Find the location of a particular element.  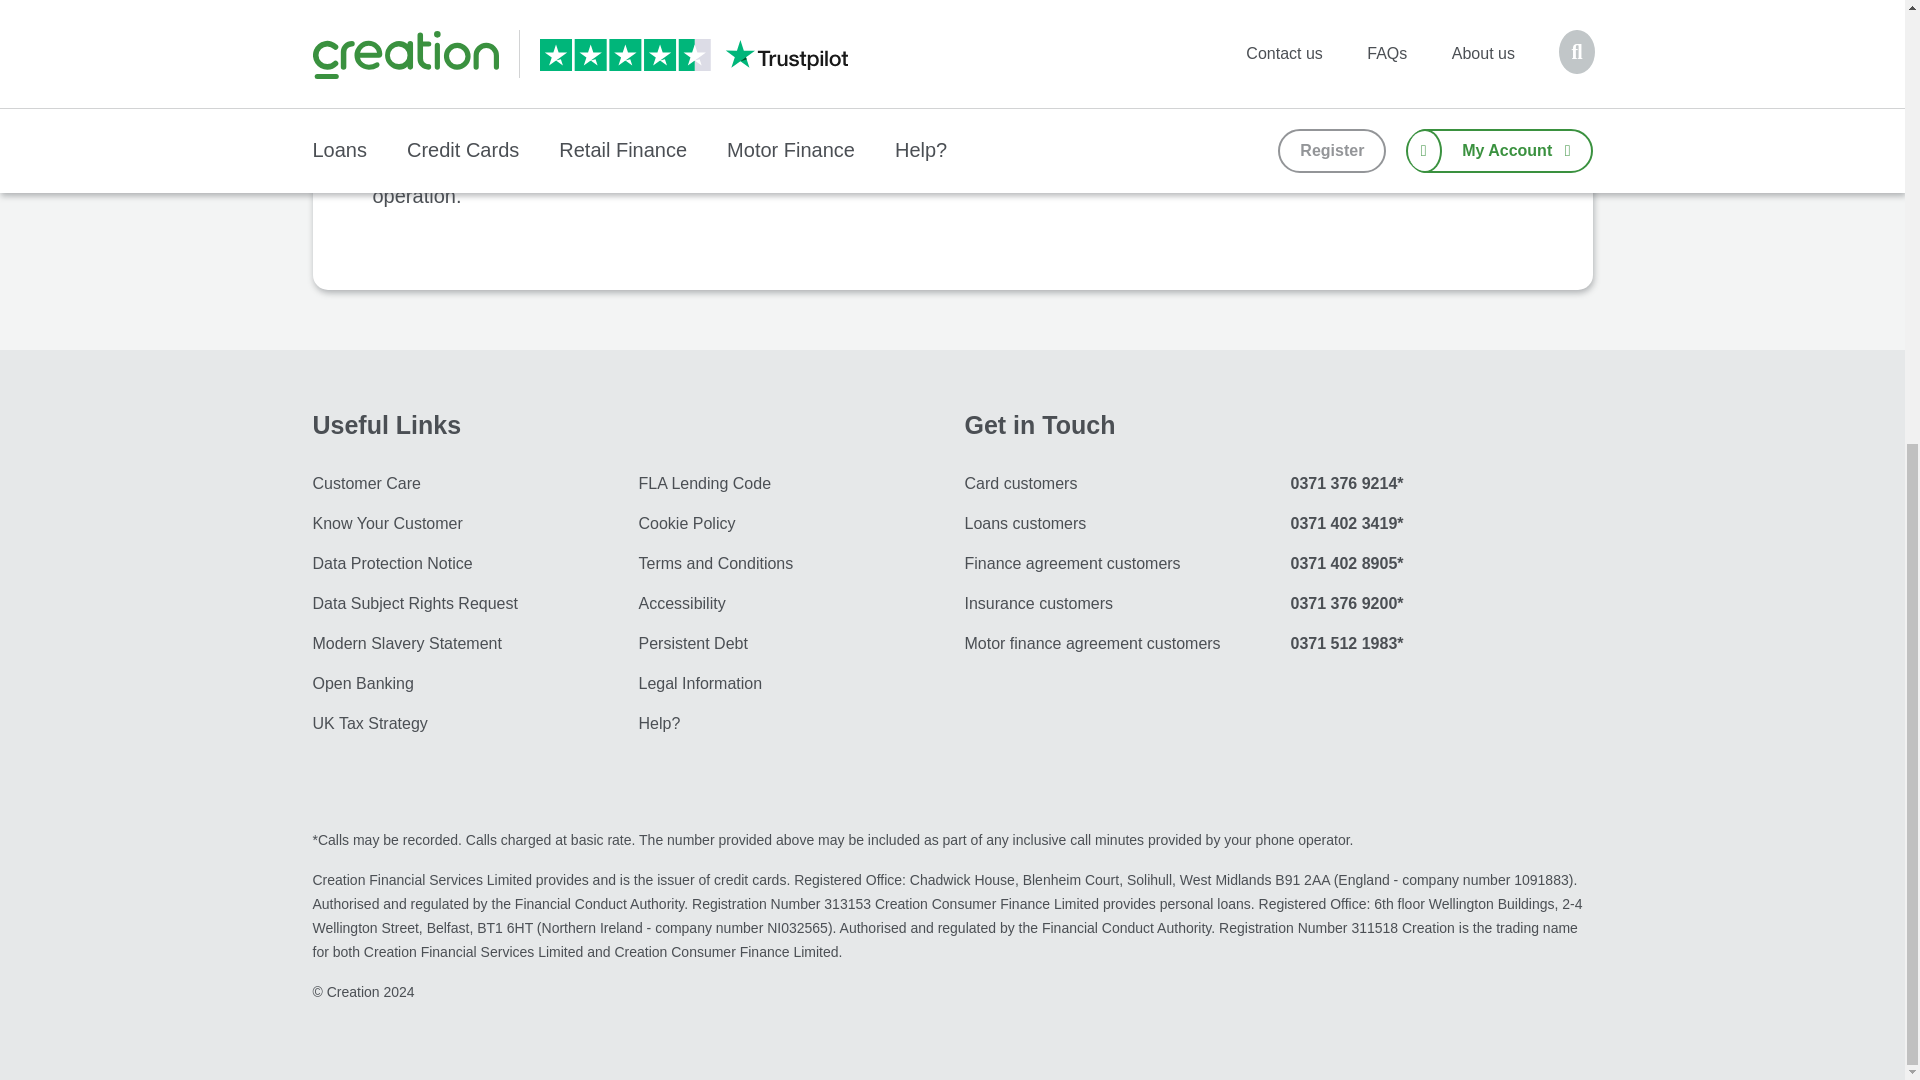

FLA Lending Code is located at coordinates (772, 484).